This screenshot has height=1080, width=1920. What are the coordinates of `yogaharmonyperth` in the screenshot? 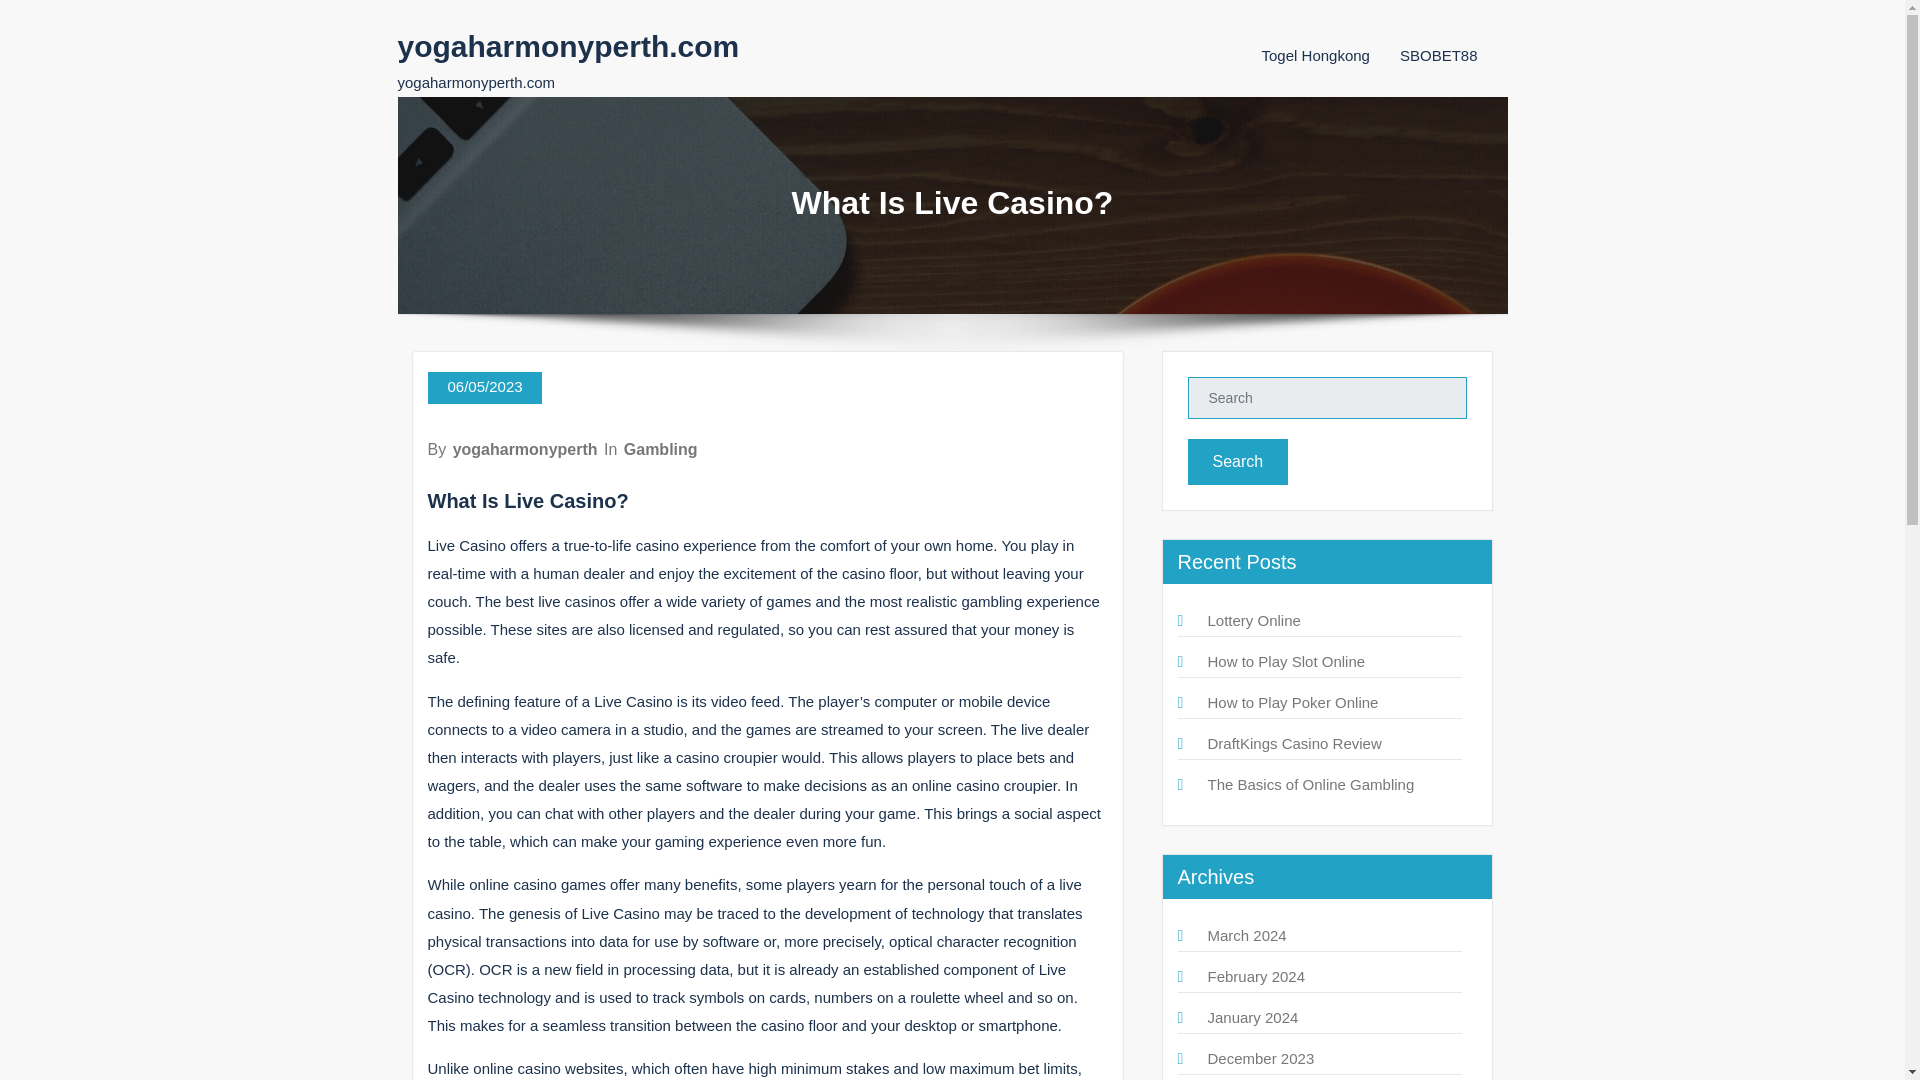 It's located at (525, 448).